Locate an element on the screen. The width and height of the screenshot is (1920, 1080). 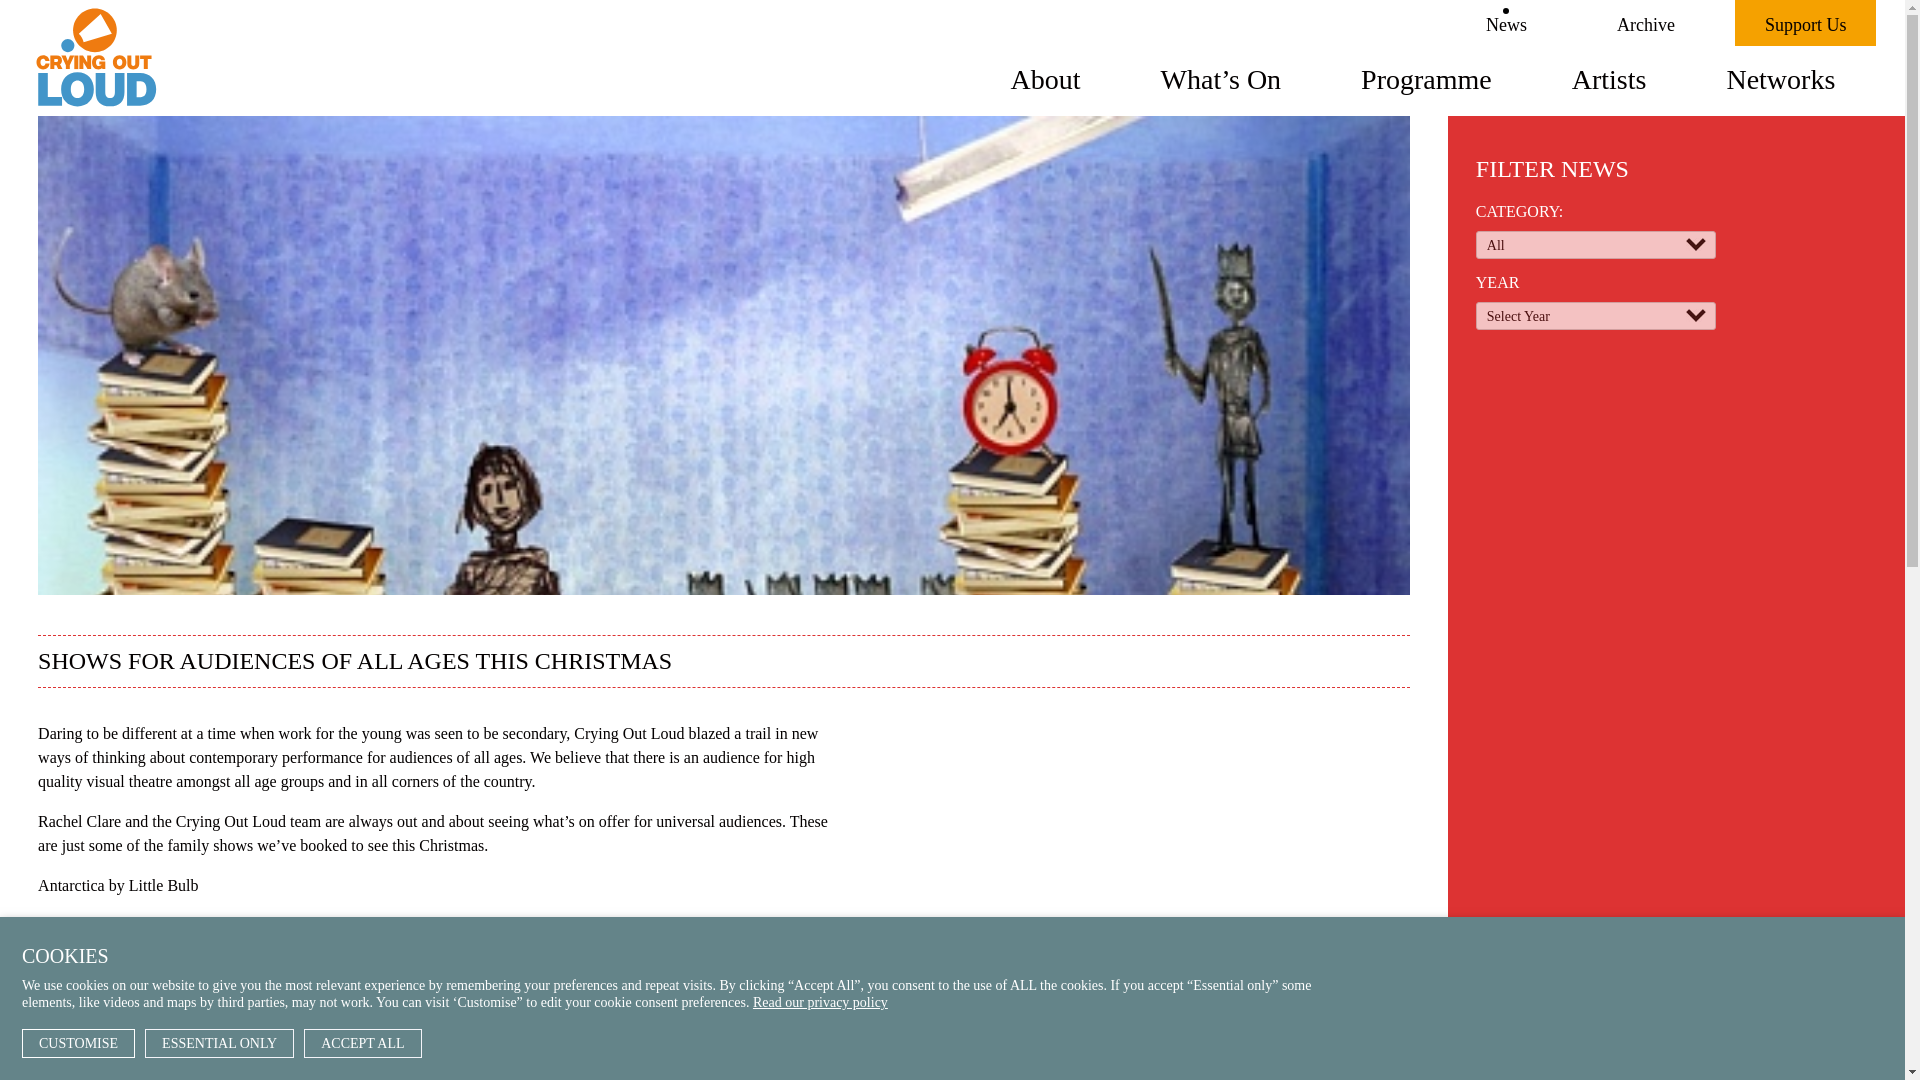
Networks is located at coordinates (1780, 78).